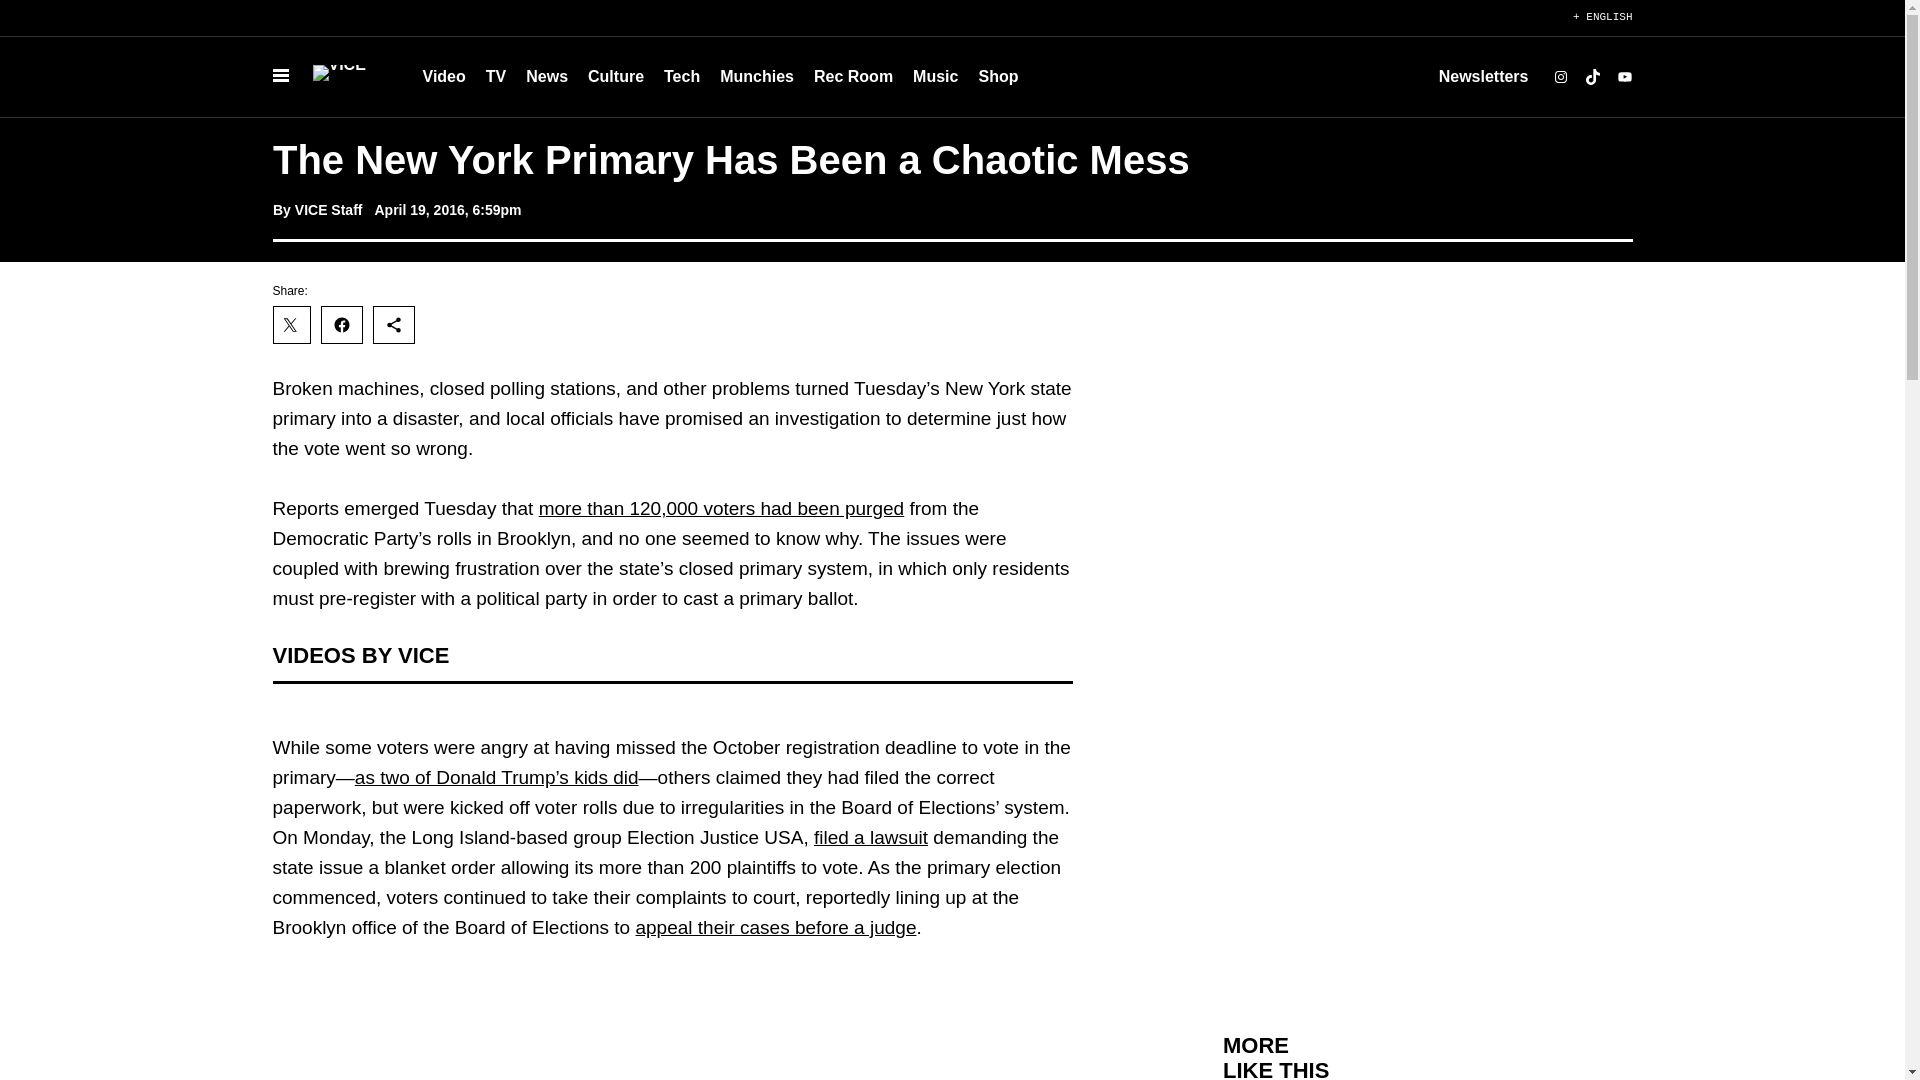 The width and height of the screenshot is (1920, 1080). What do you see at coordinates (279, 76) in the screenshot?
I see `Open Menu` at bounding box center [279, 76].